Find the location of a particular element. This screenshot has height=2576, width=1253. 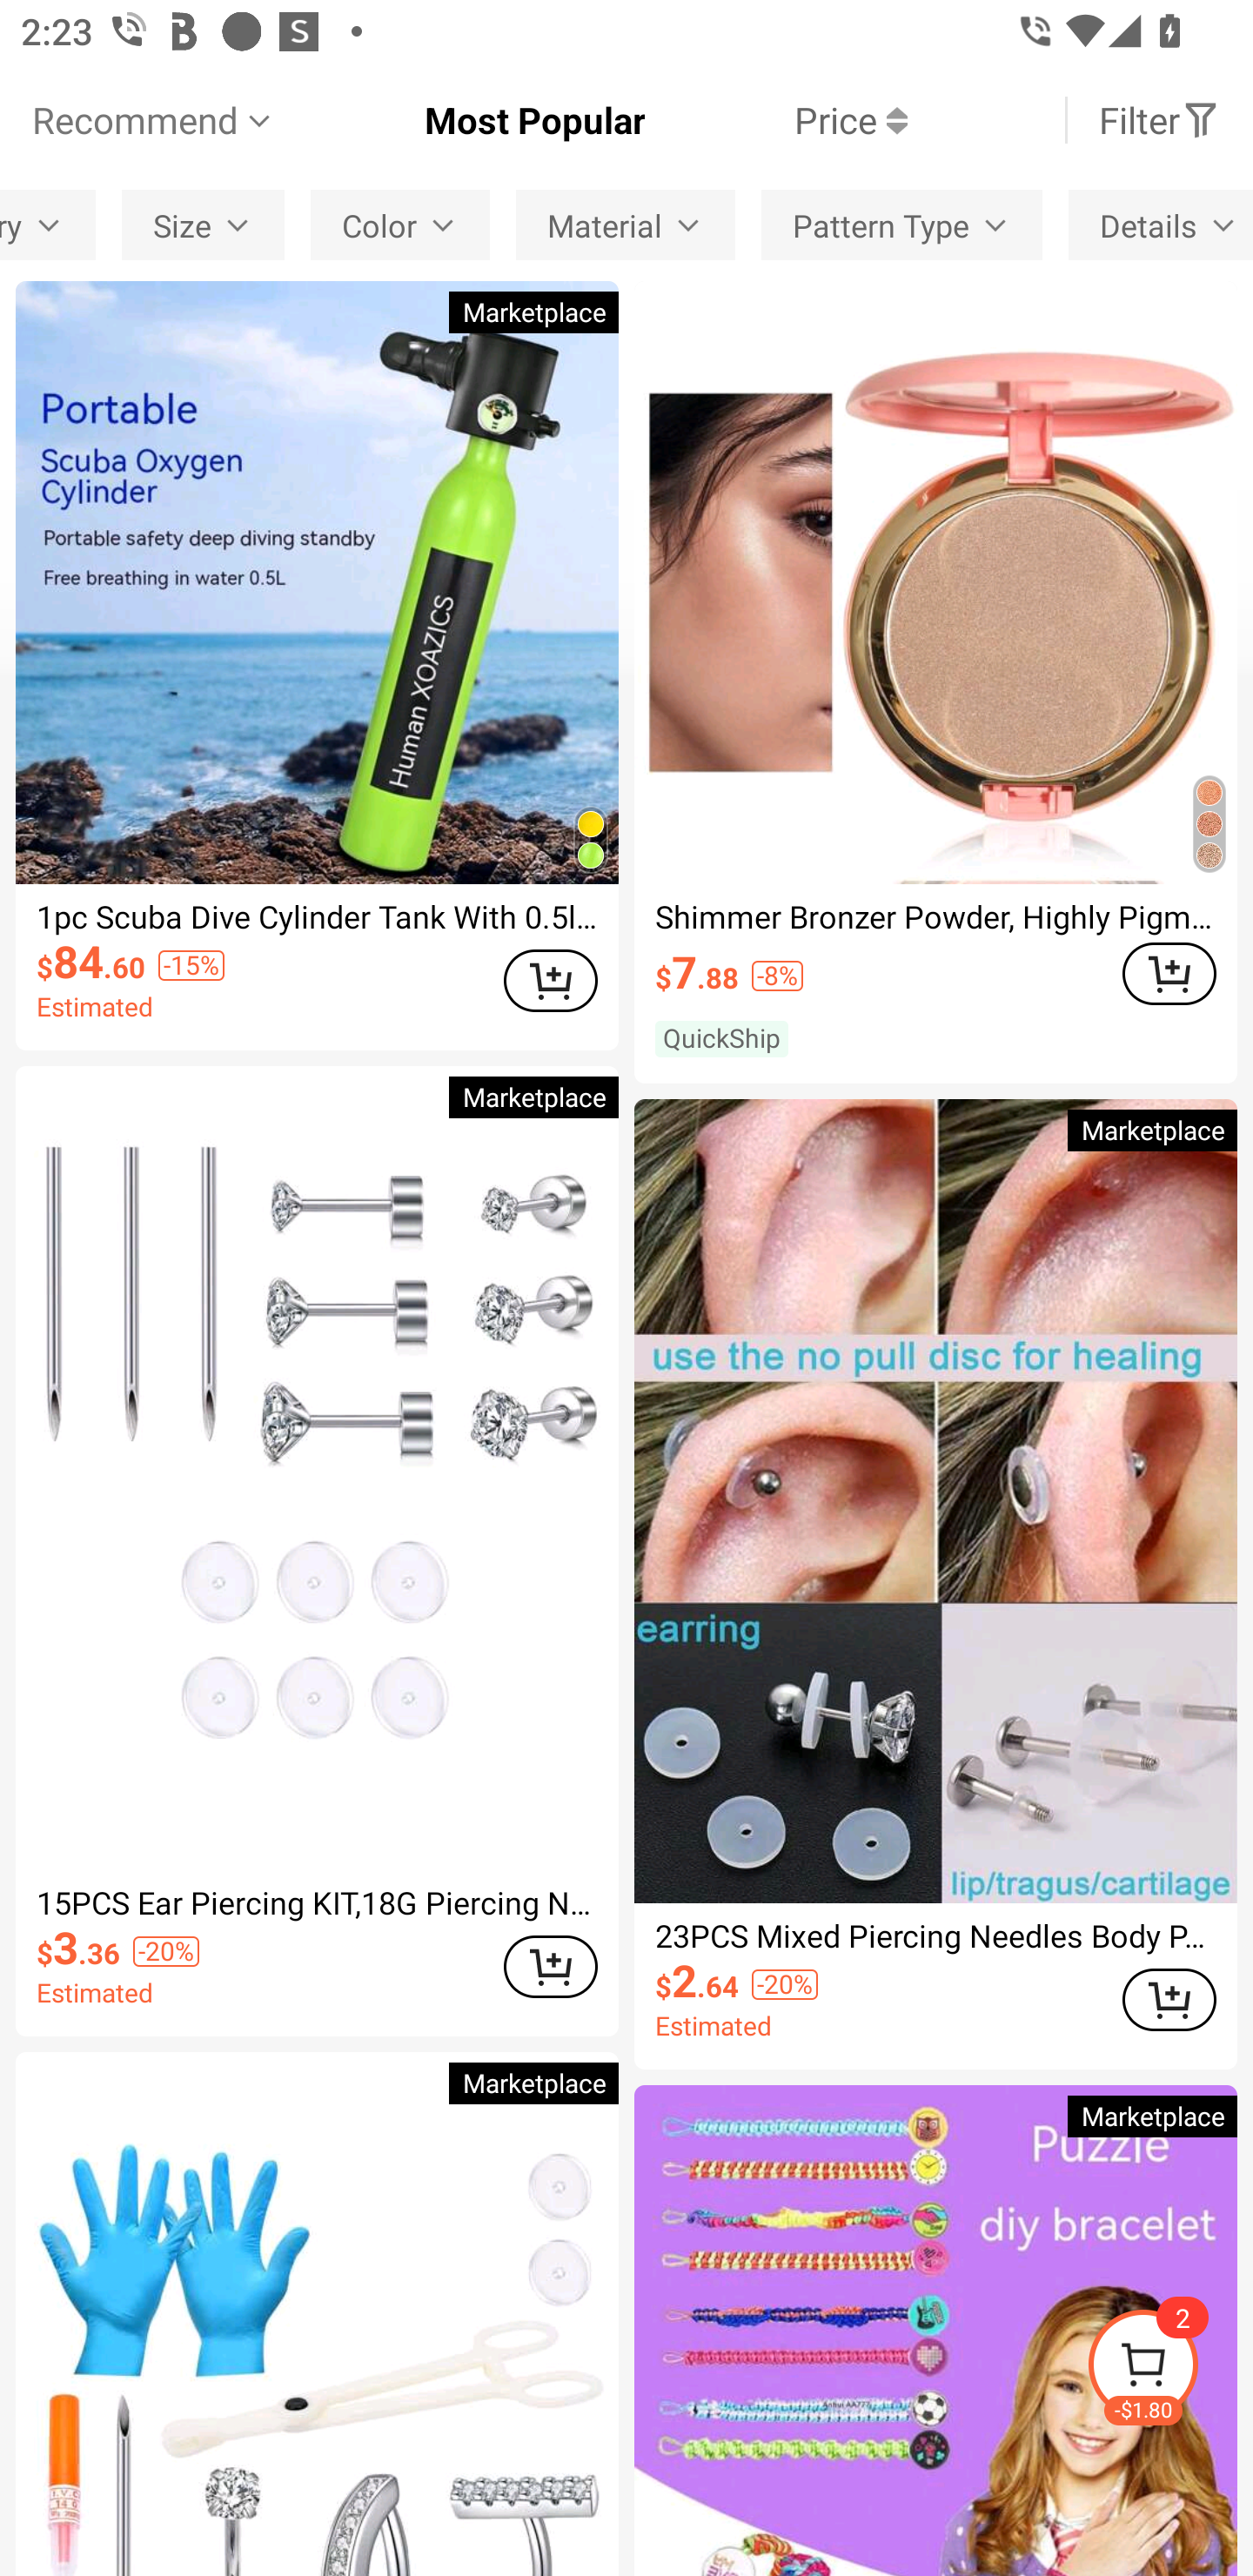

Recommend is located at coordinates (154, 120).